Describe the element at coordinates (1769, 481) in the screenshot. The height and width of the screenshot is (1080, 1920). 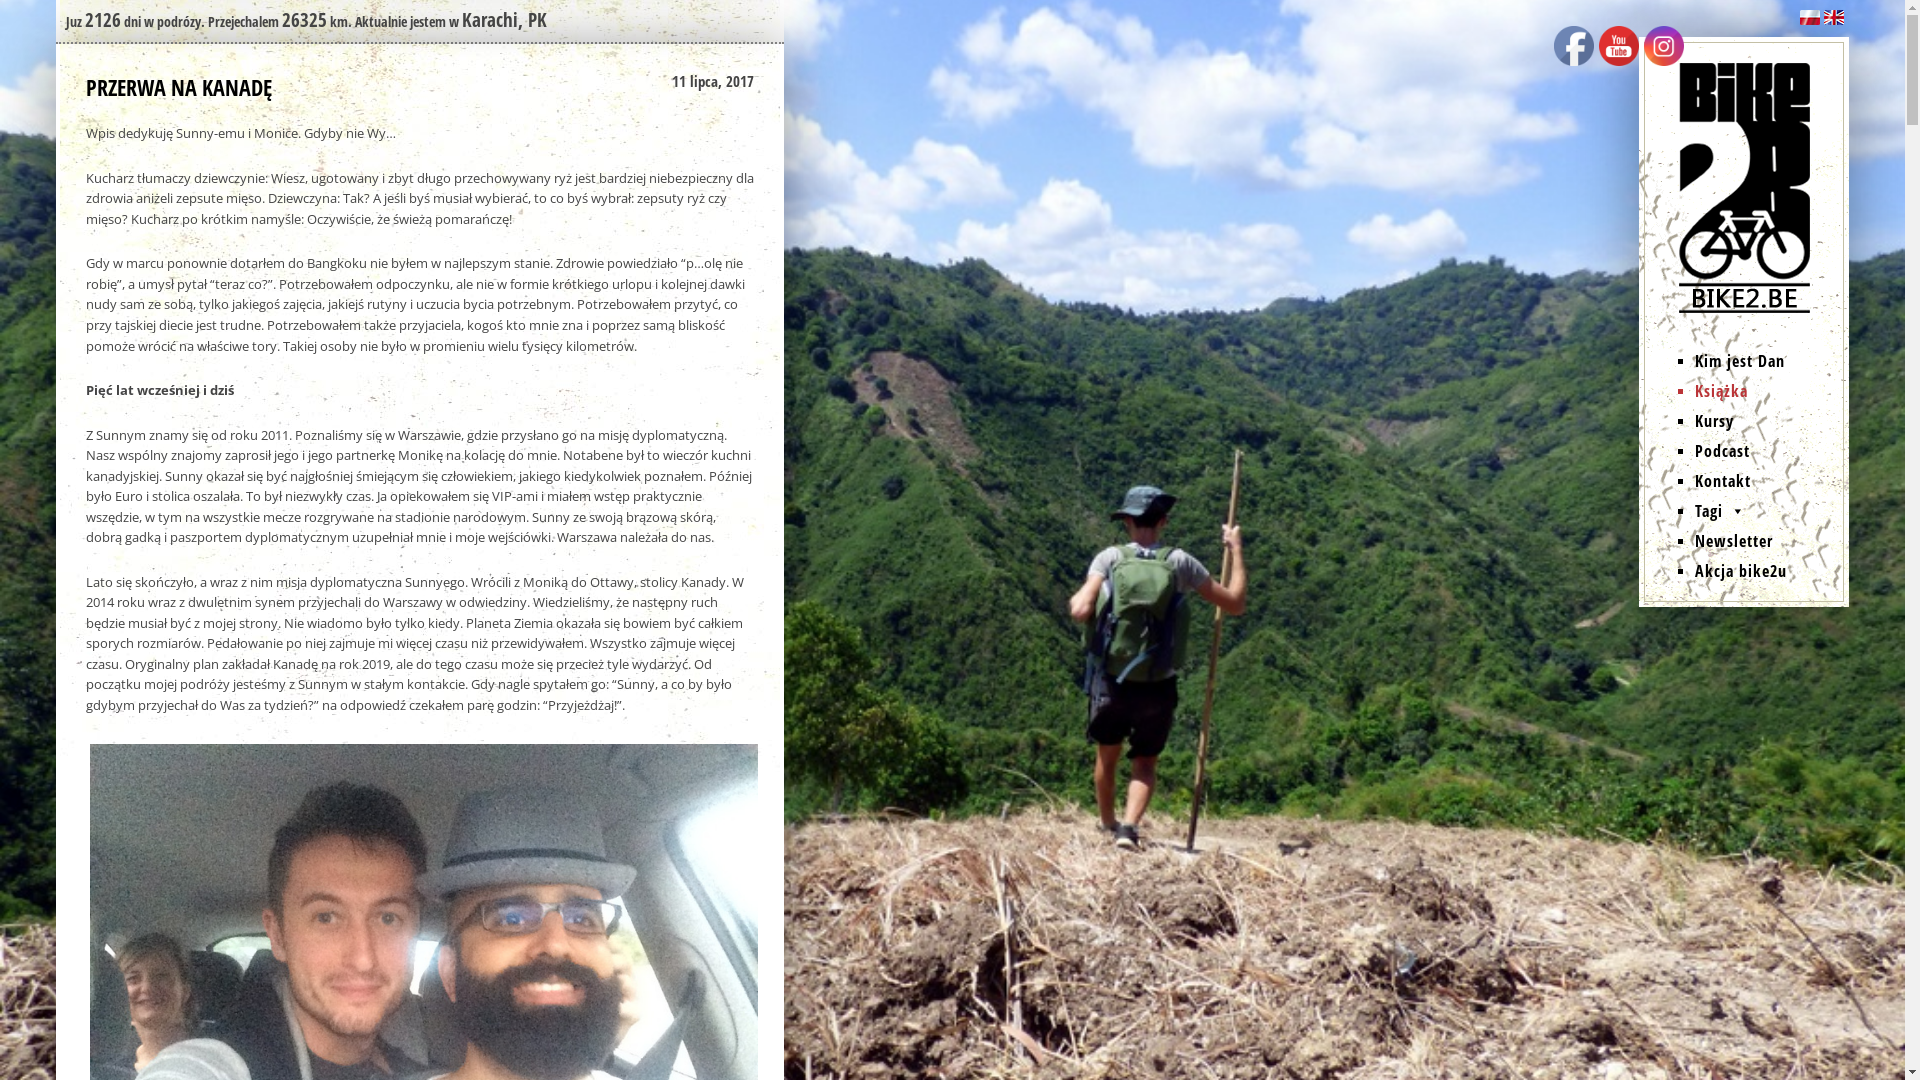
I see `Kontakt` at that location.